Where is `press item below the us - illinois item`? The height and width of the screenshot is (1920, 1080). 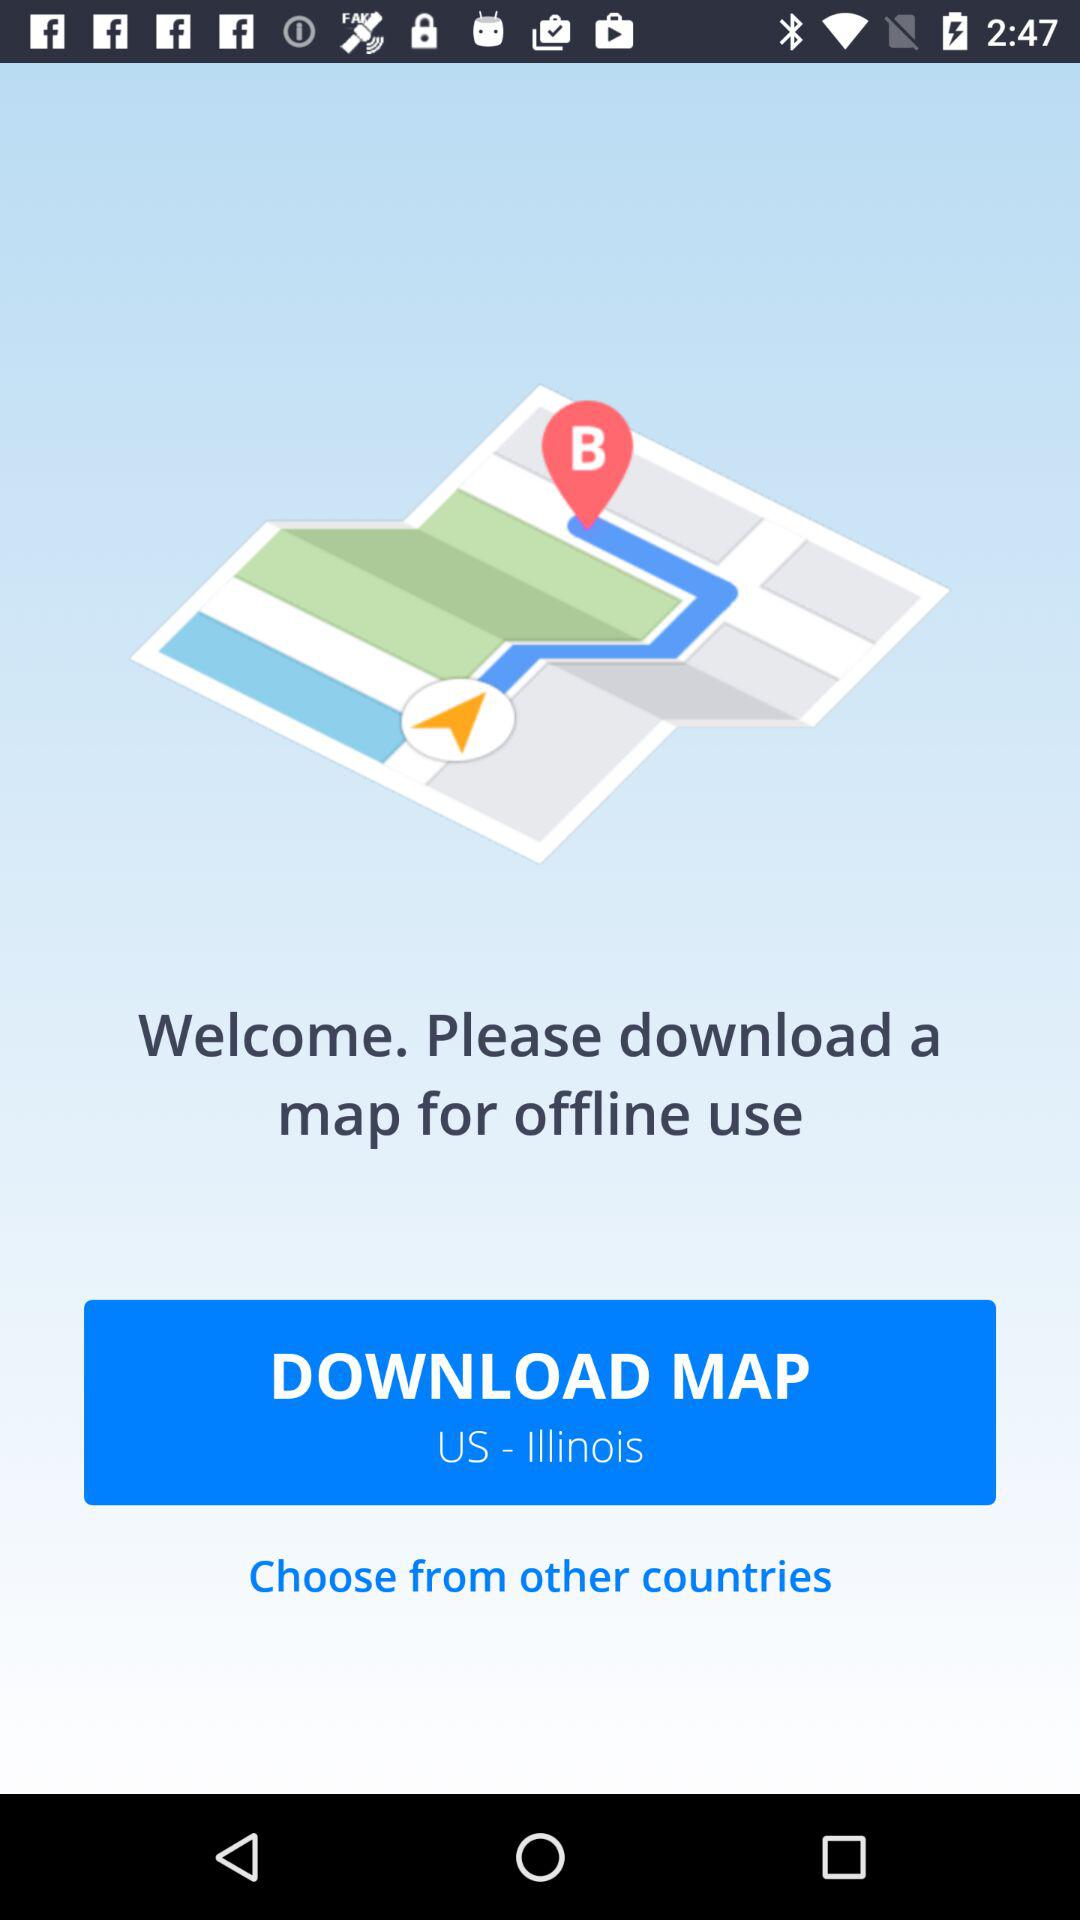 press item below the us - illinois item is located at coordinates (540, 1596).